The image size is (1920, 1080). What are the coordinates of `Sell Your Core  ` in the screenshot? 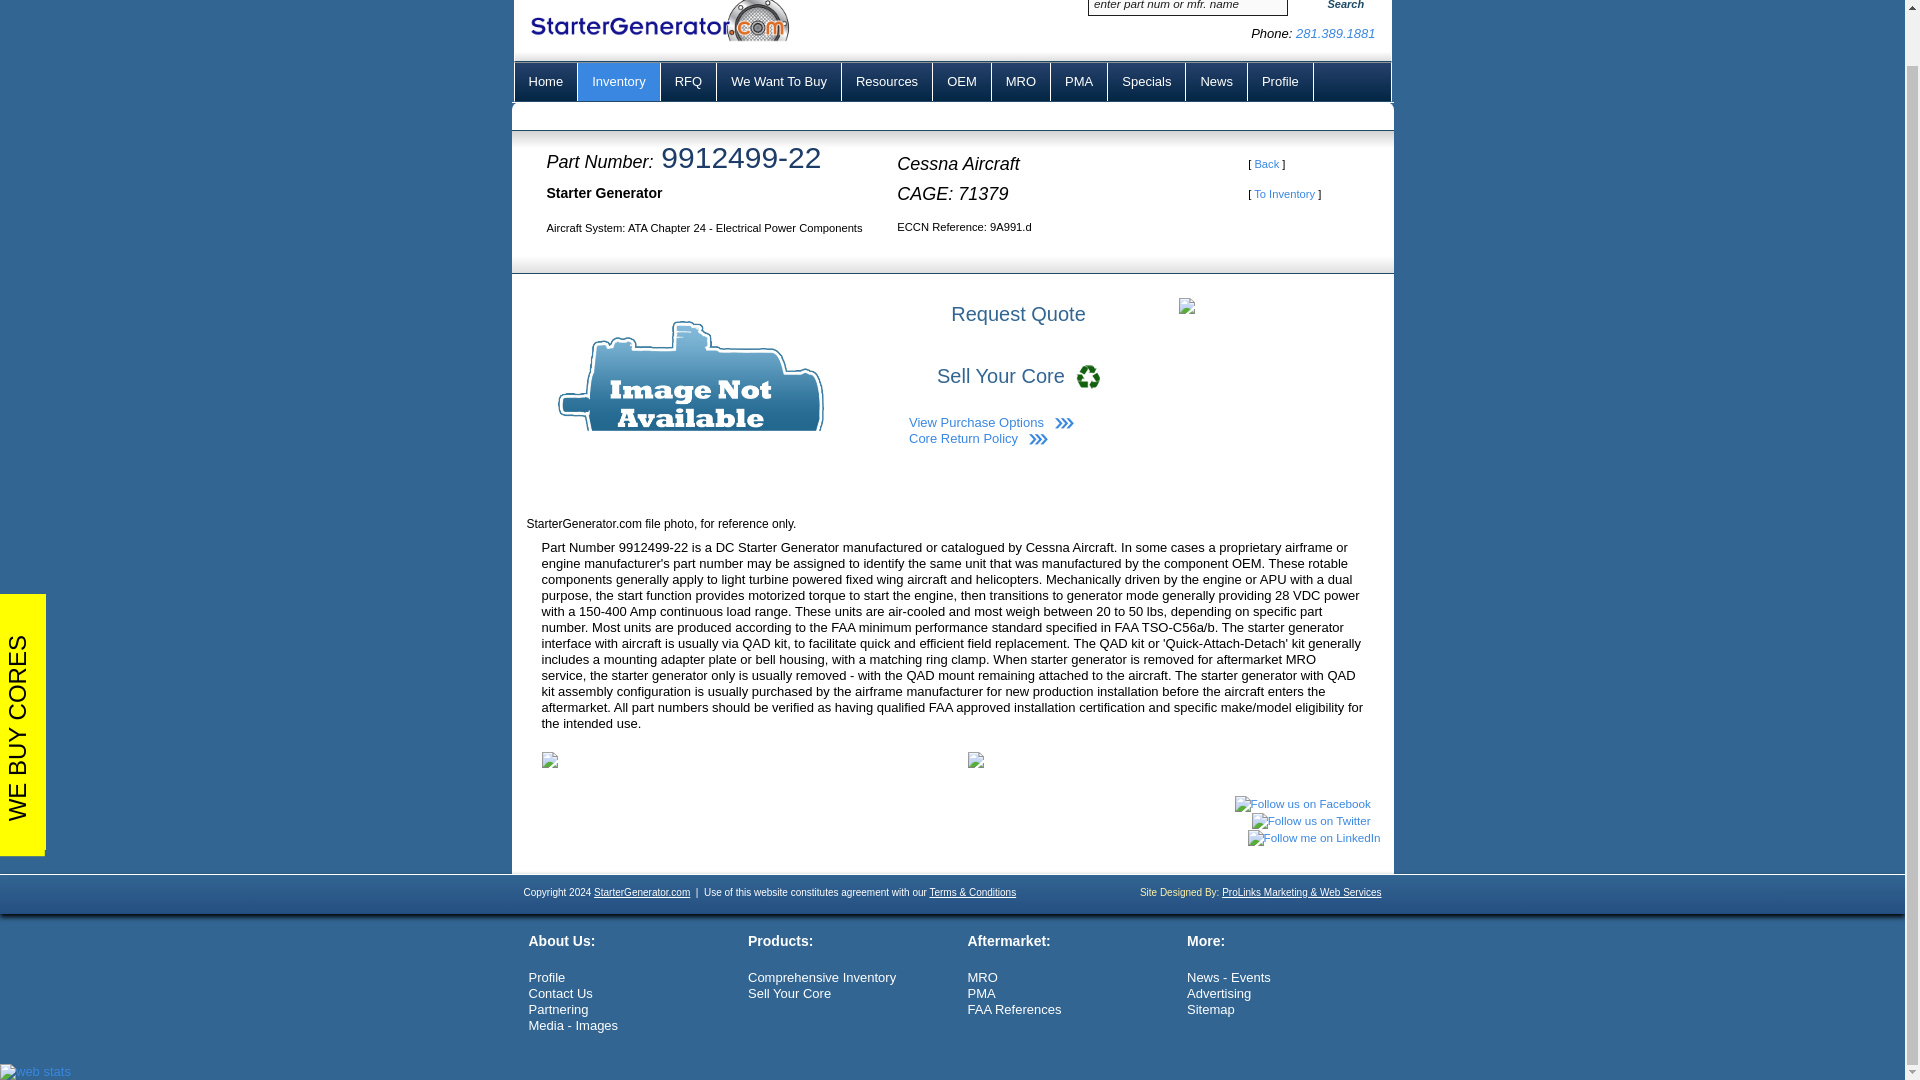 It's located at (1018, 376).